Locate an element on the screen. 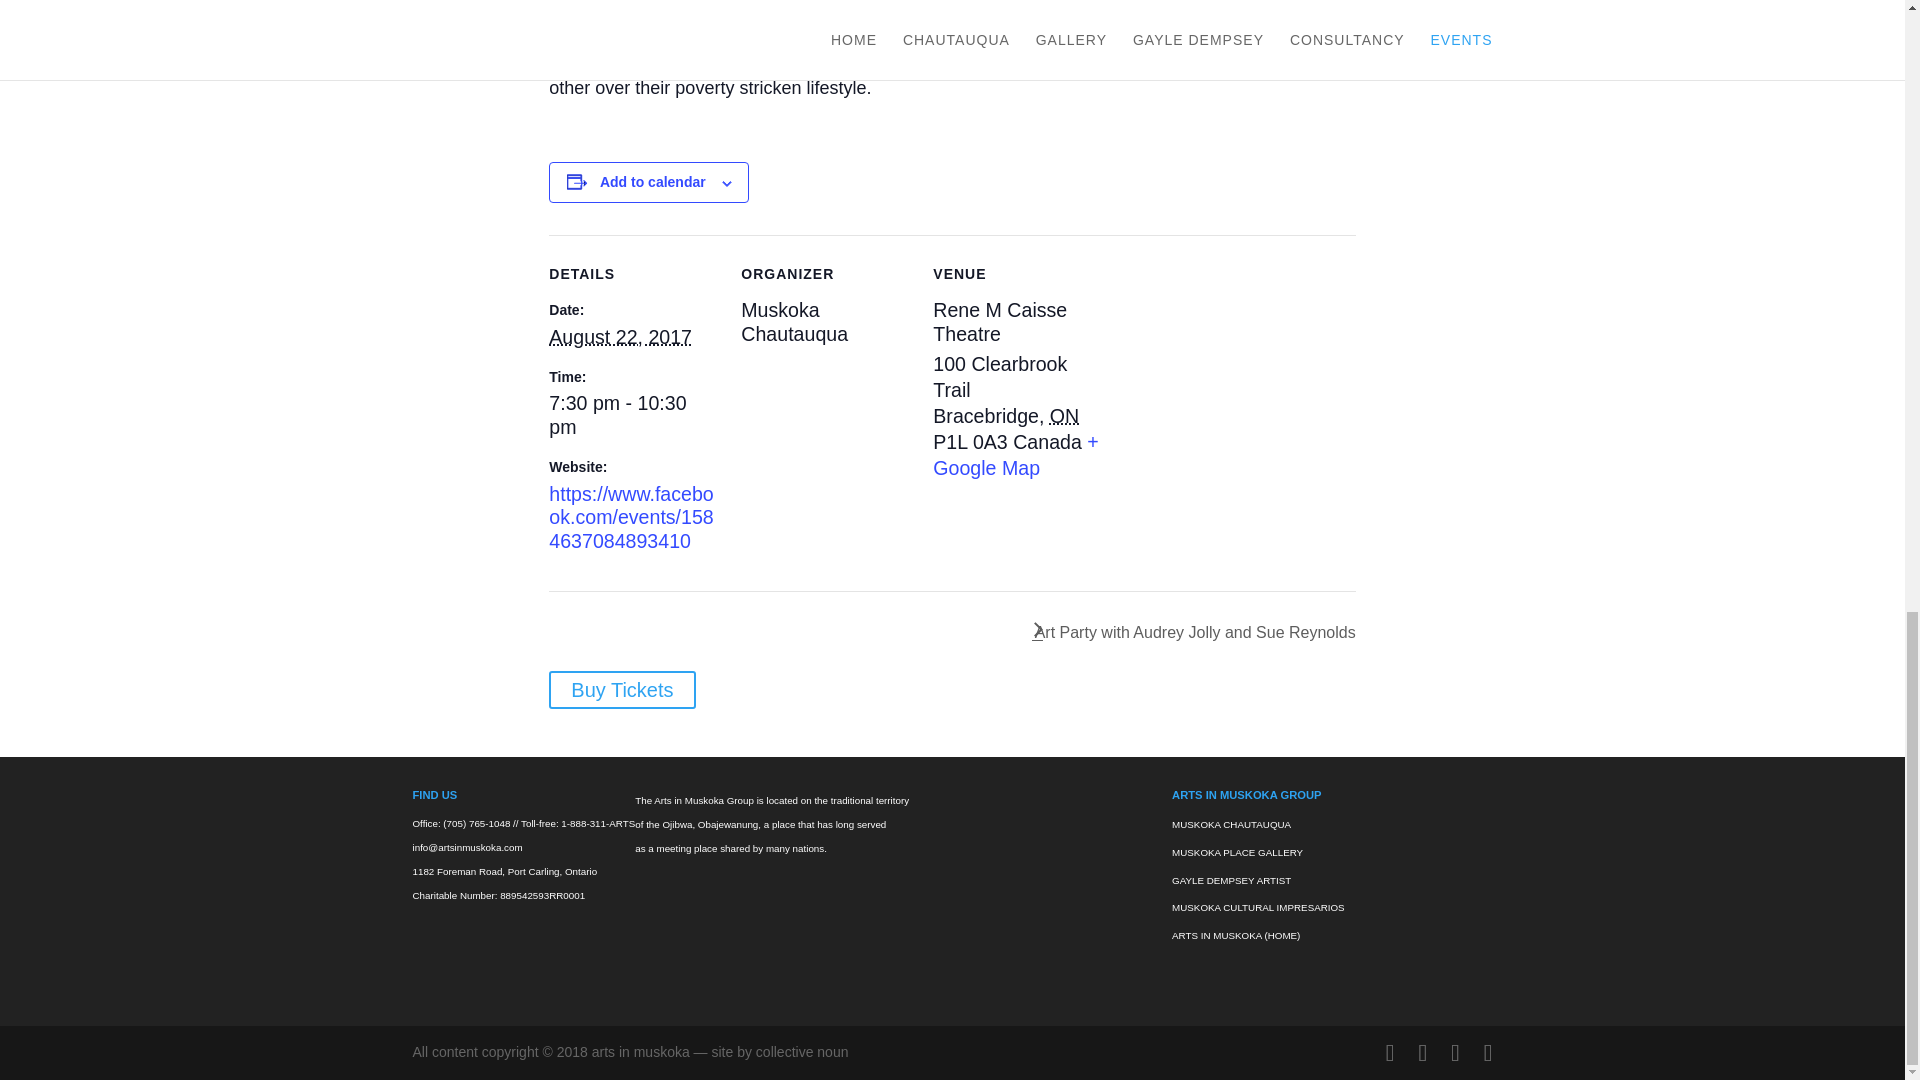  2017-08-22 is located at coordinates (632, 416).